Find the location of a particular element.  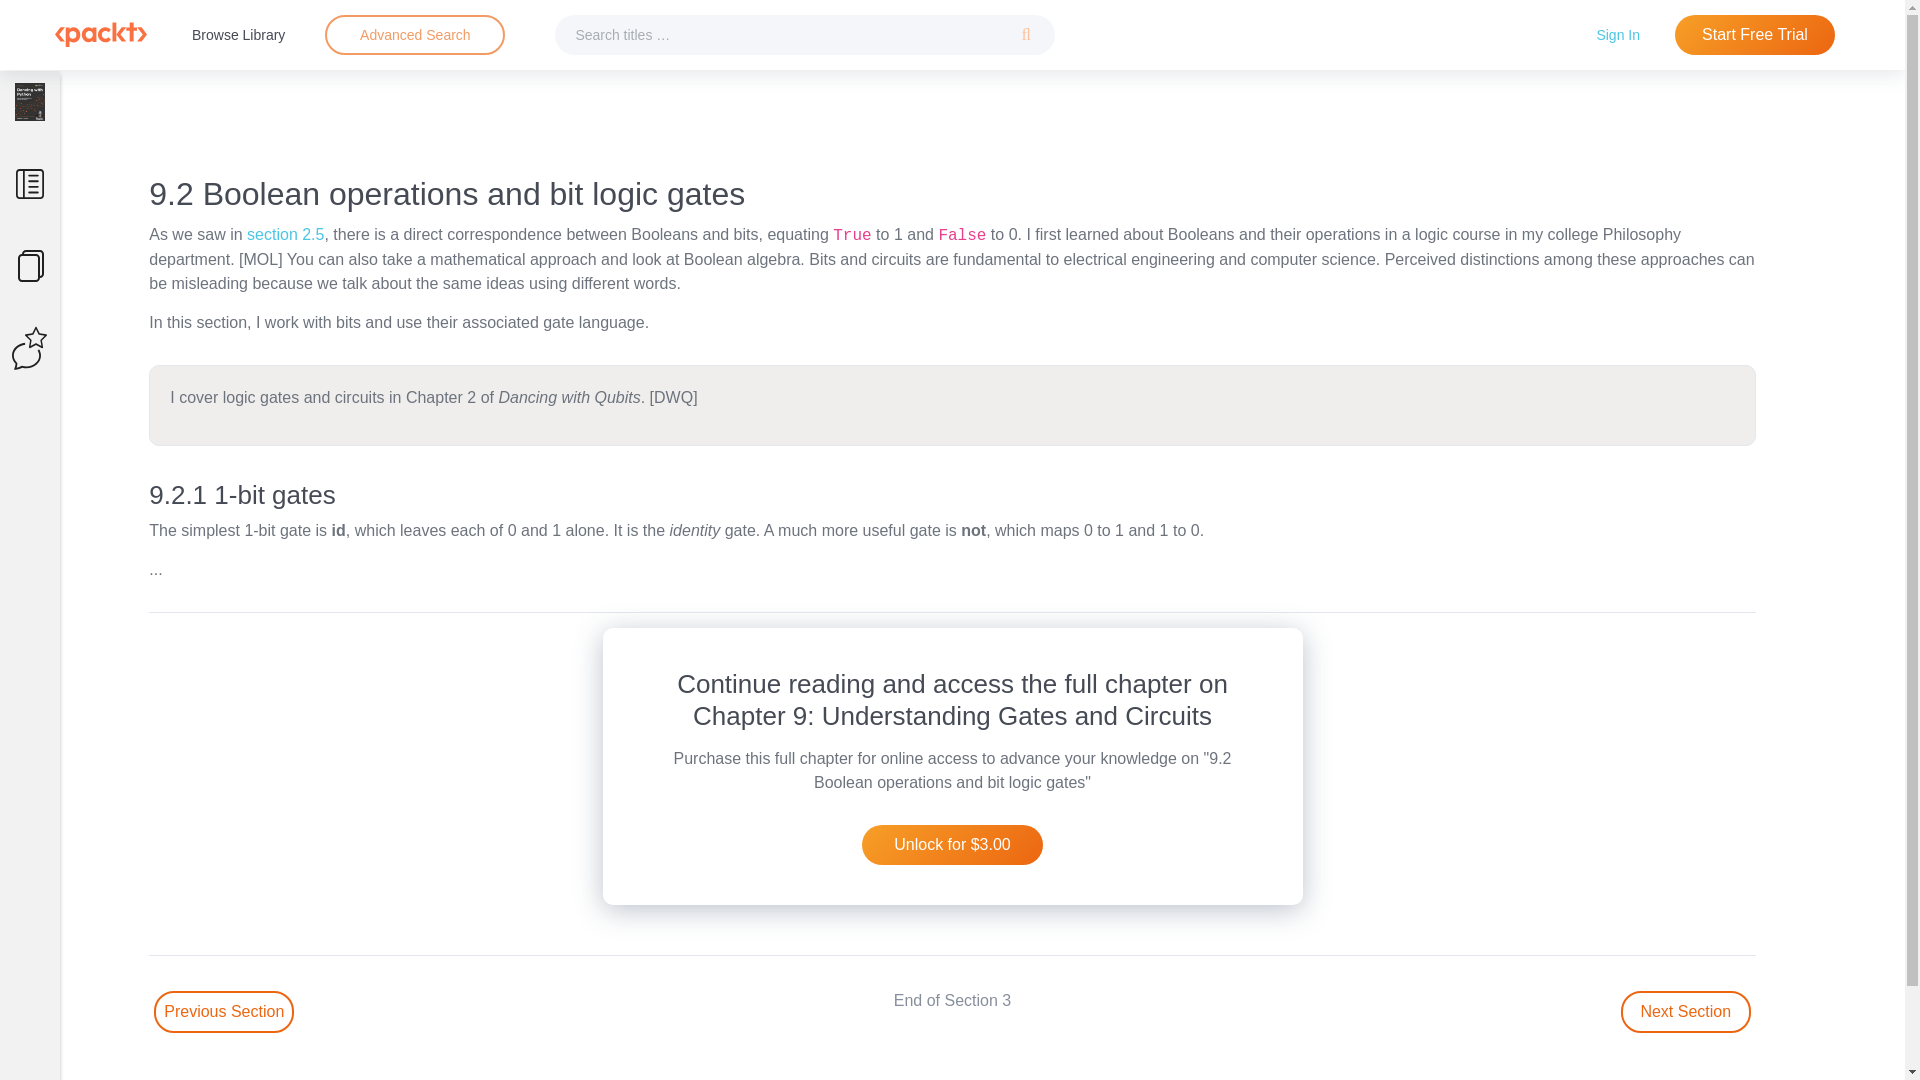

Advanced search is located at coordinates (414, 35).